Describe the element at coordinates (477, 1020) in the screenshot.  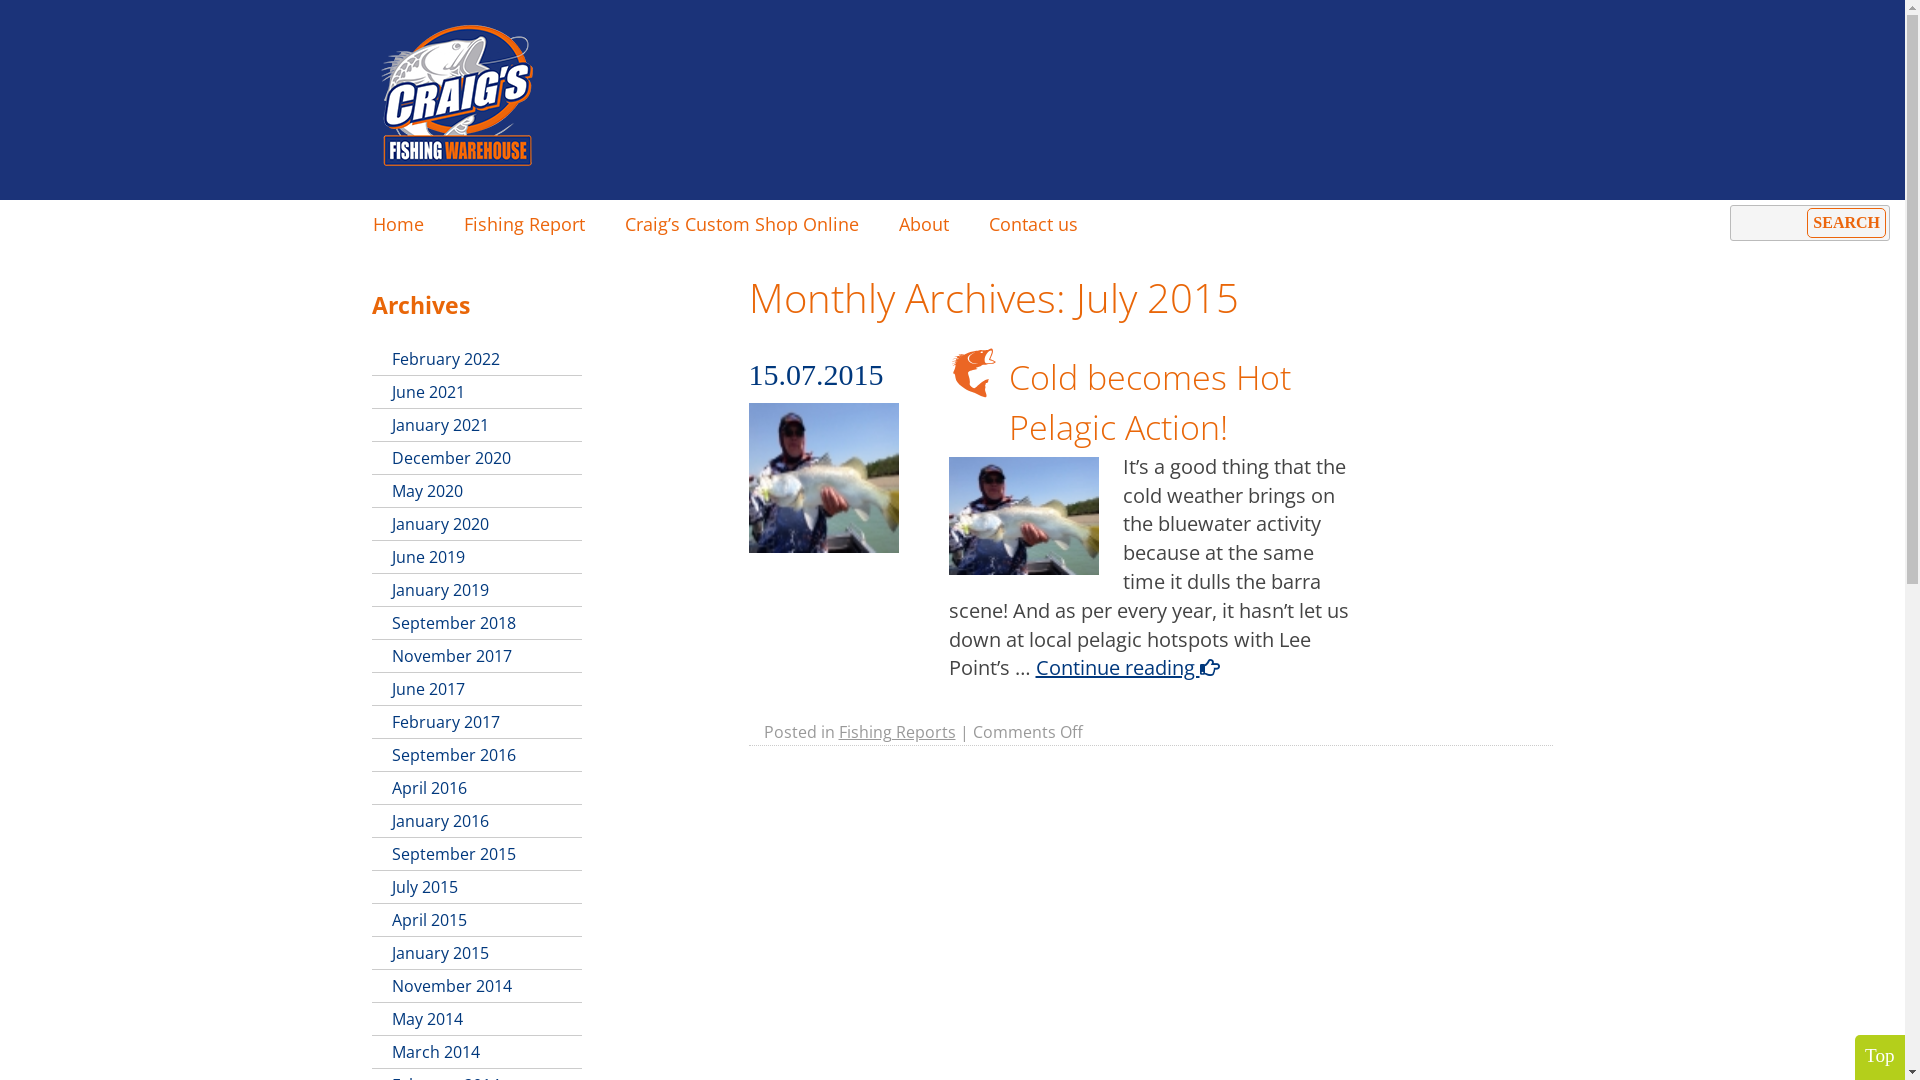
I see `May 2014` at that location.